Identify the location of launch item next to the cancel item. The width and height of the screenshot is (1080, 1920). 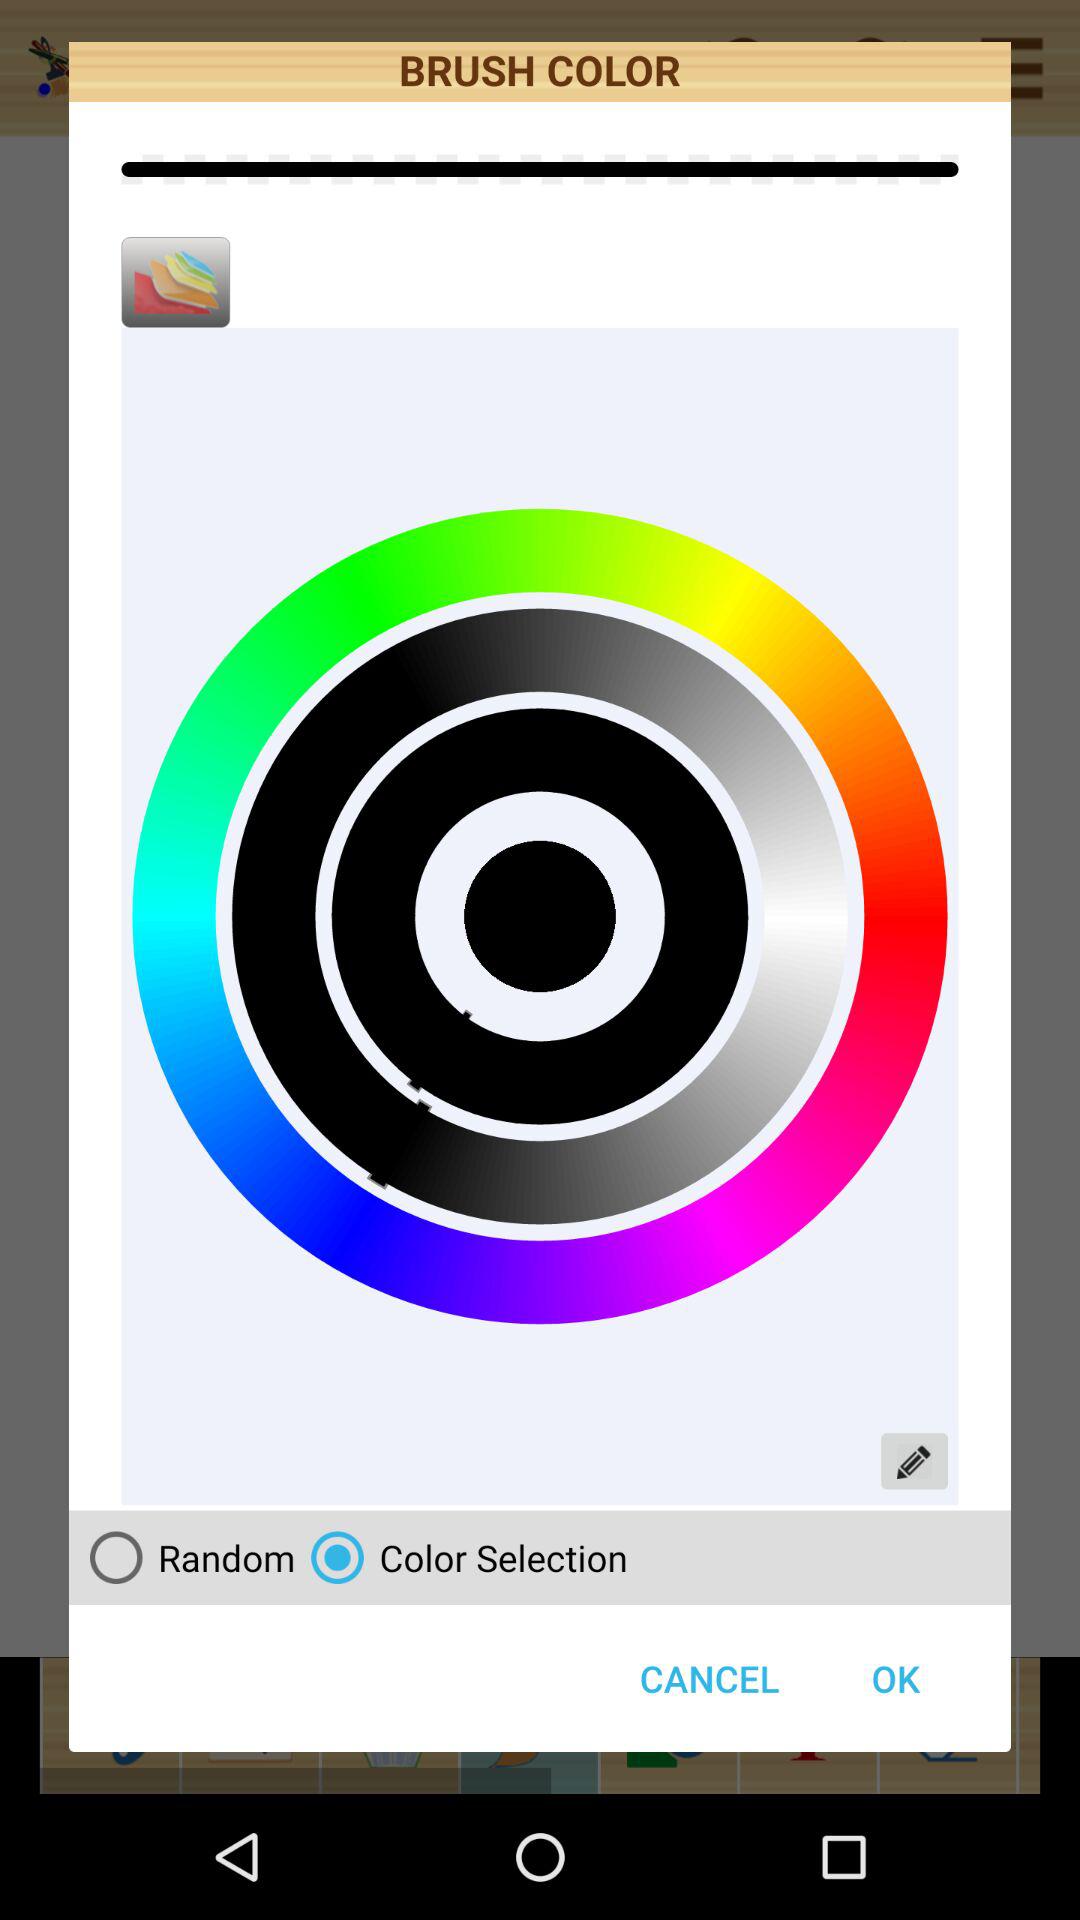
(895, 1678).